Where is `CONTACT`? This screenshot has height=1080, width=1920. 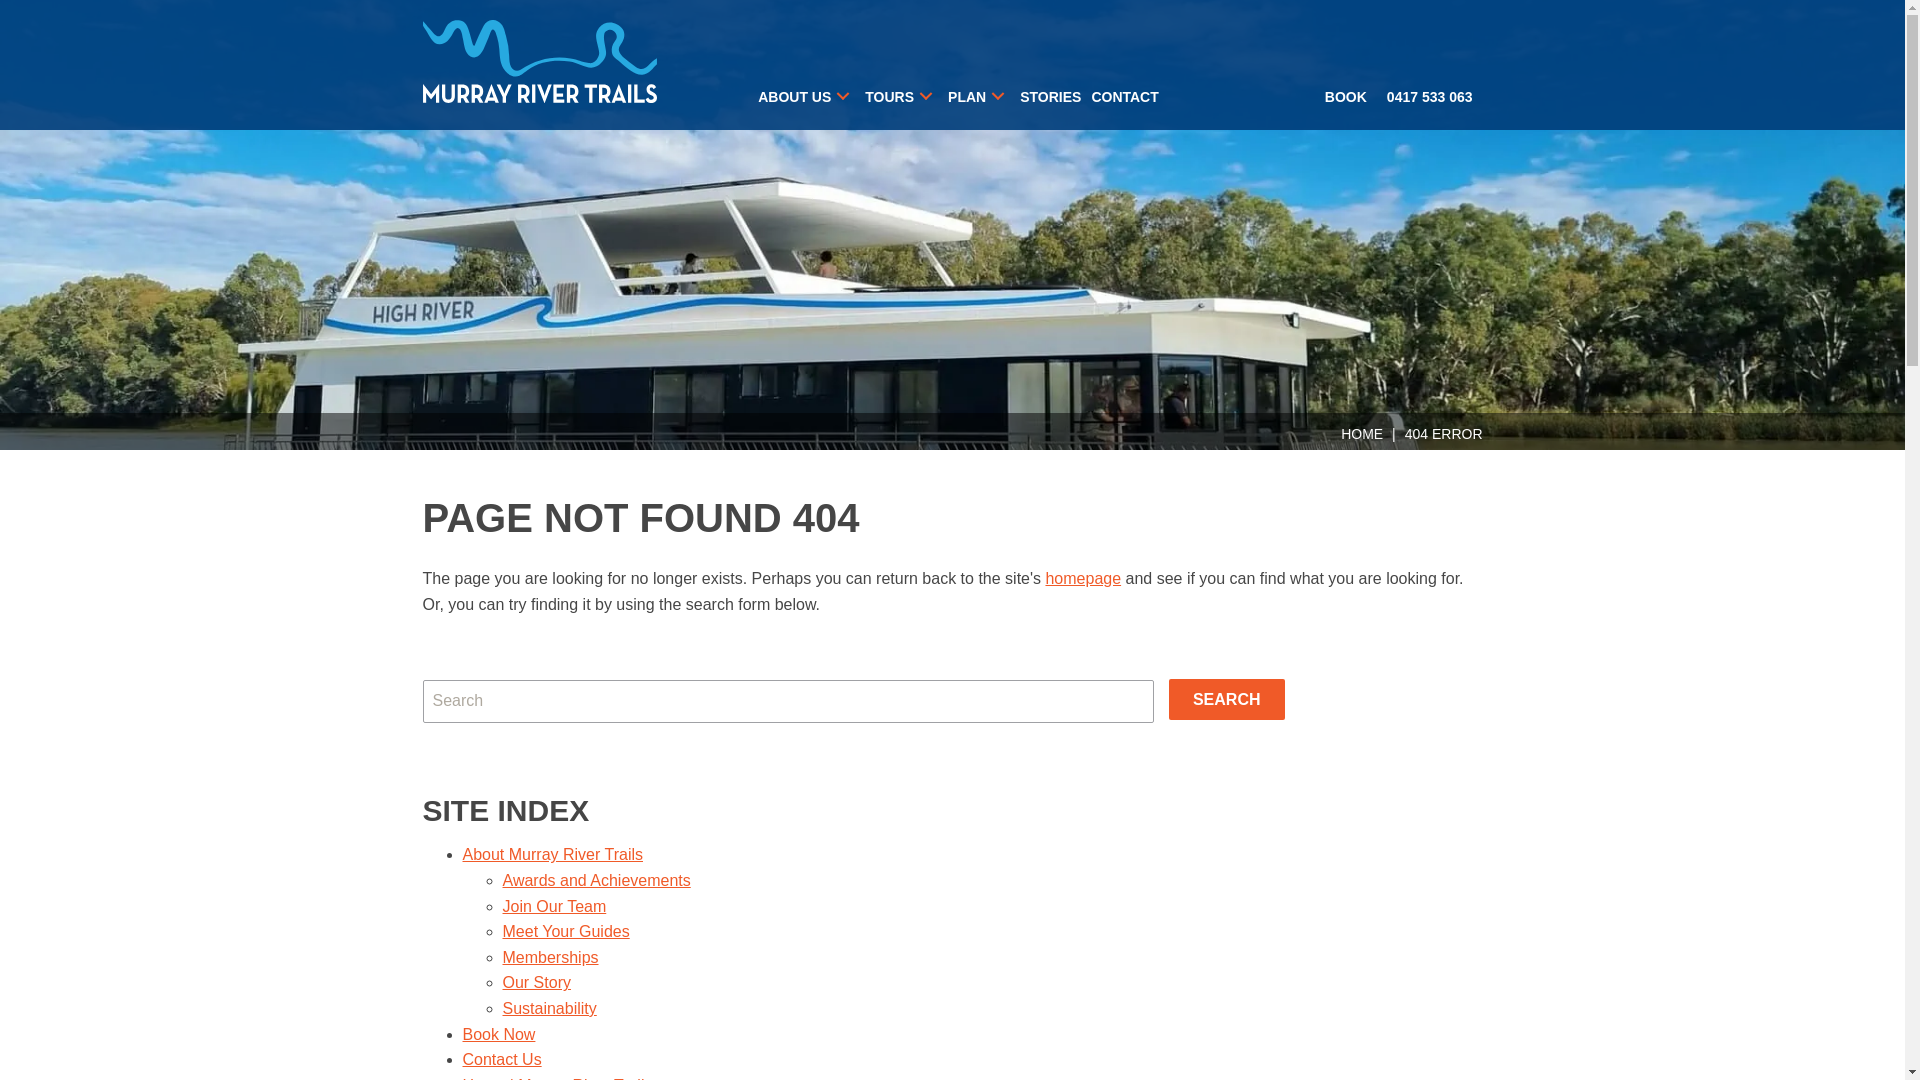 CONTACT is located at coordinates (1130, 92).